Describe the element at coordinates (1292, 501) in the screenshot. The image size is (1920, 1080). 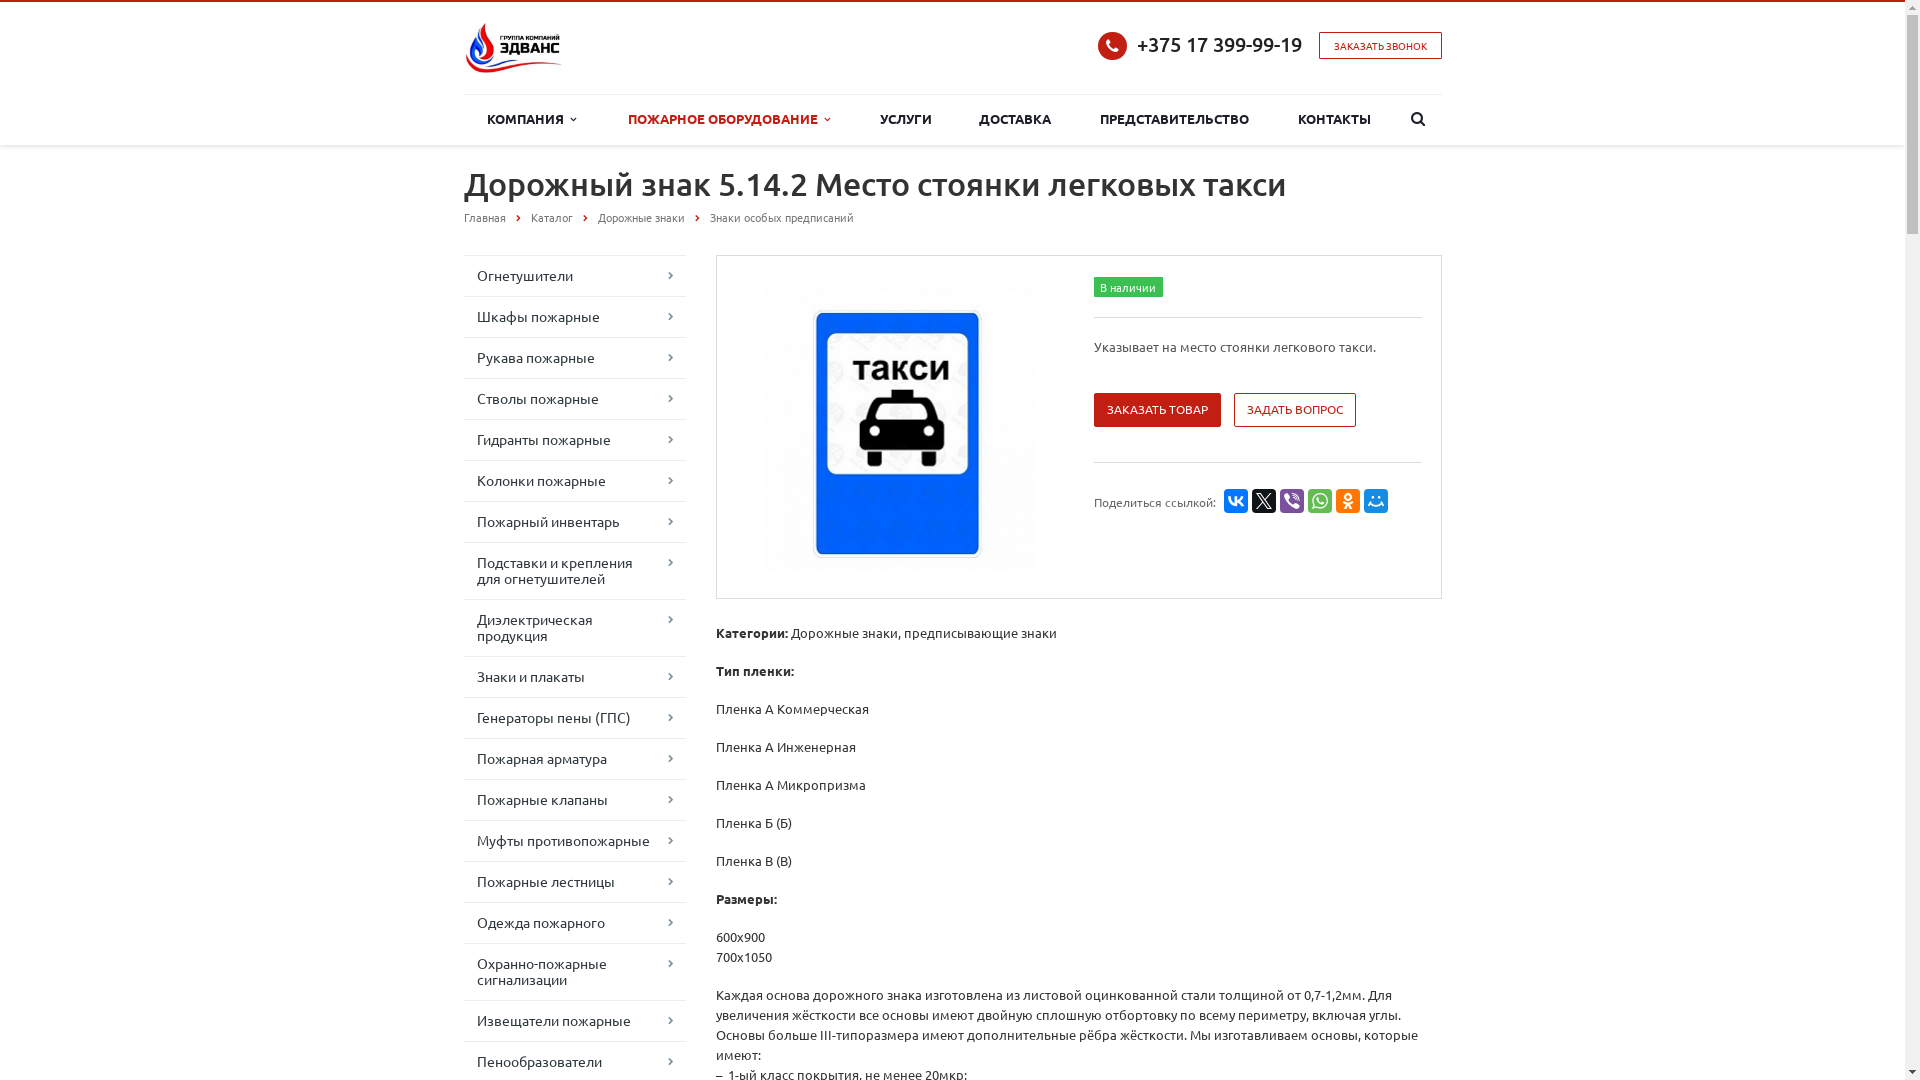
I see `Viber` at that location.